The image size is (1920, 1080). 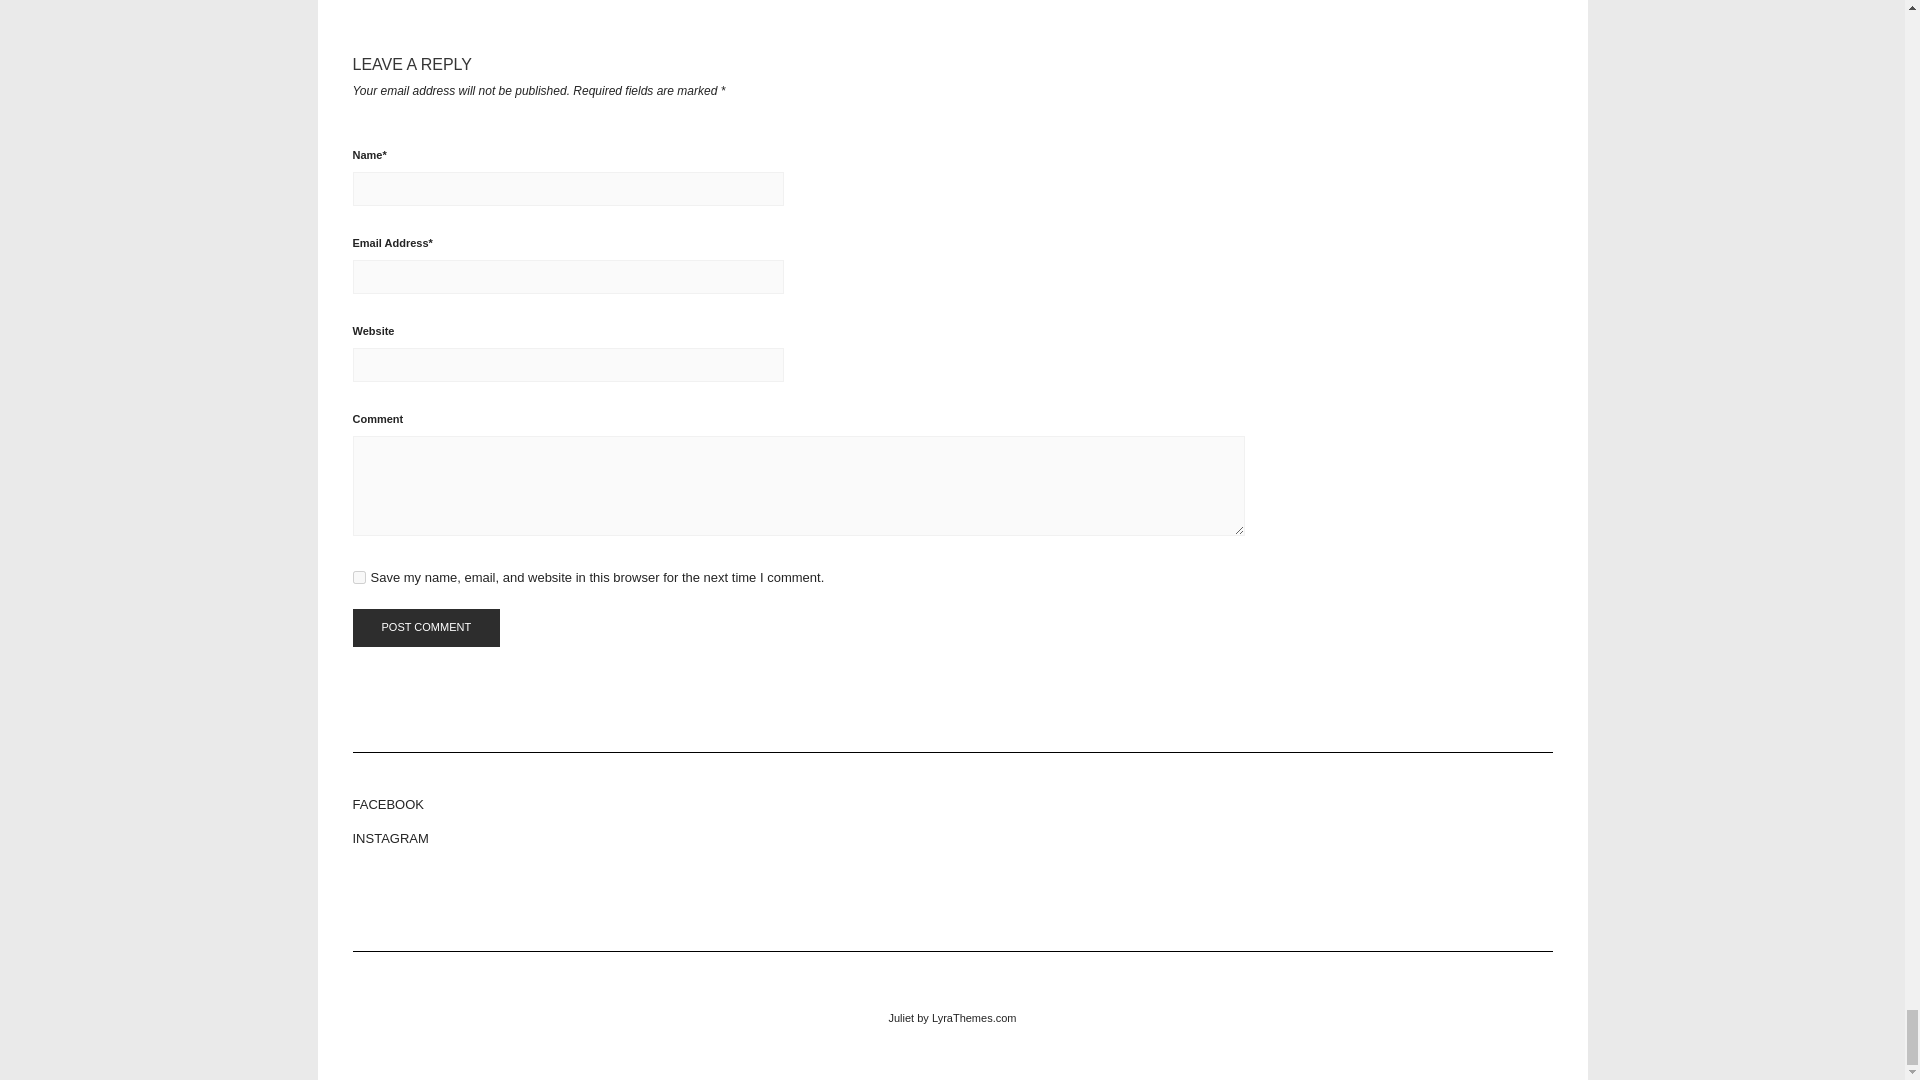 What do you see at coordinates (900, 1017) in the screenshot?
I see `Juliet` at bounding box center [900, 1017].